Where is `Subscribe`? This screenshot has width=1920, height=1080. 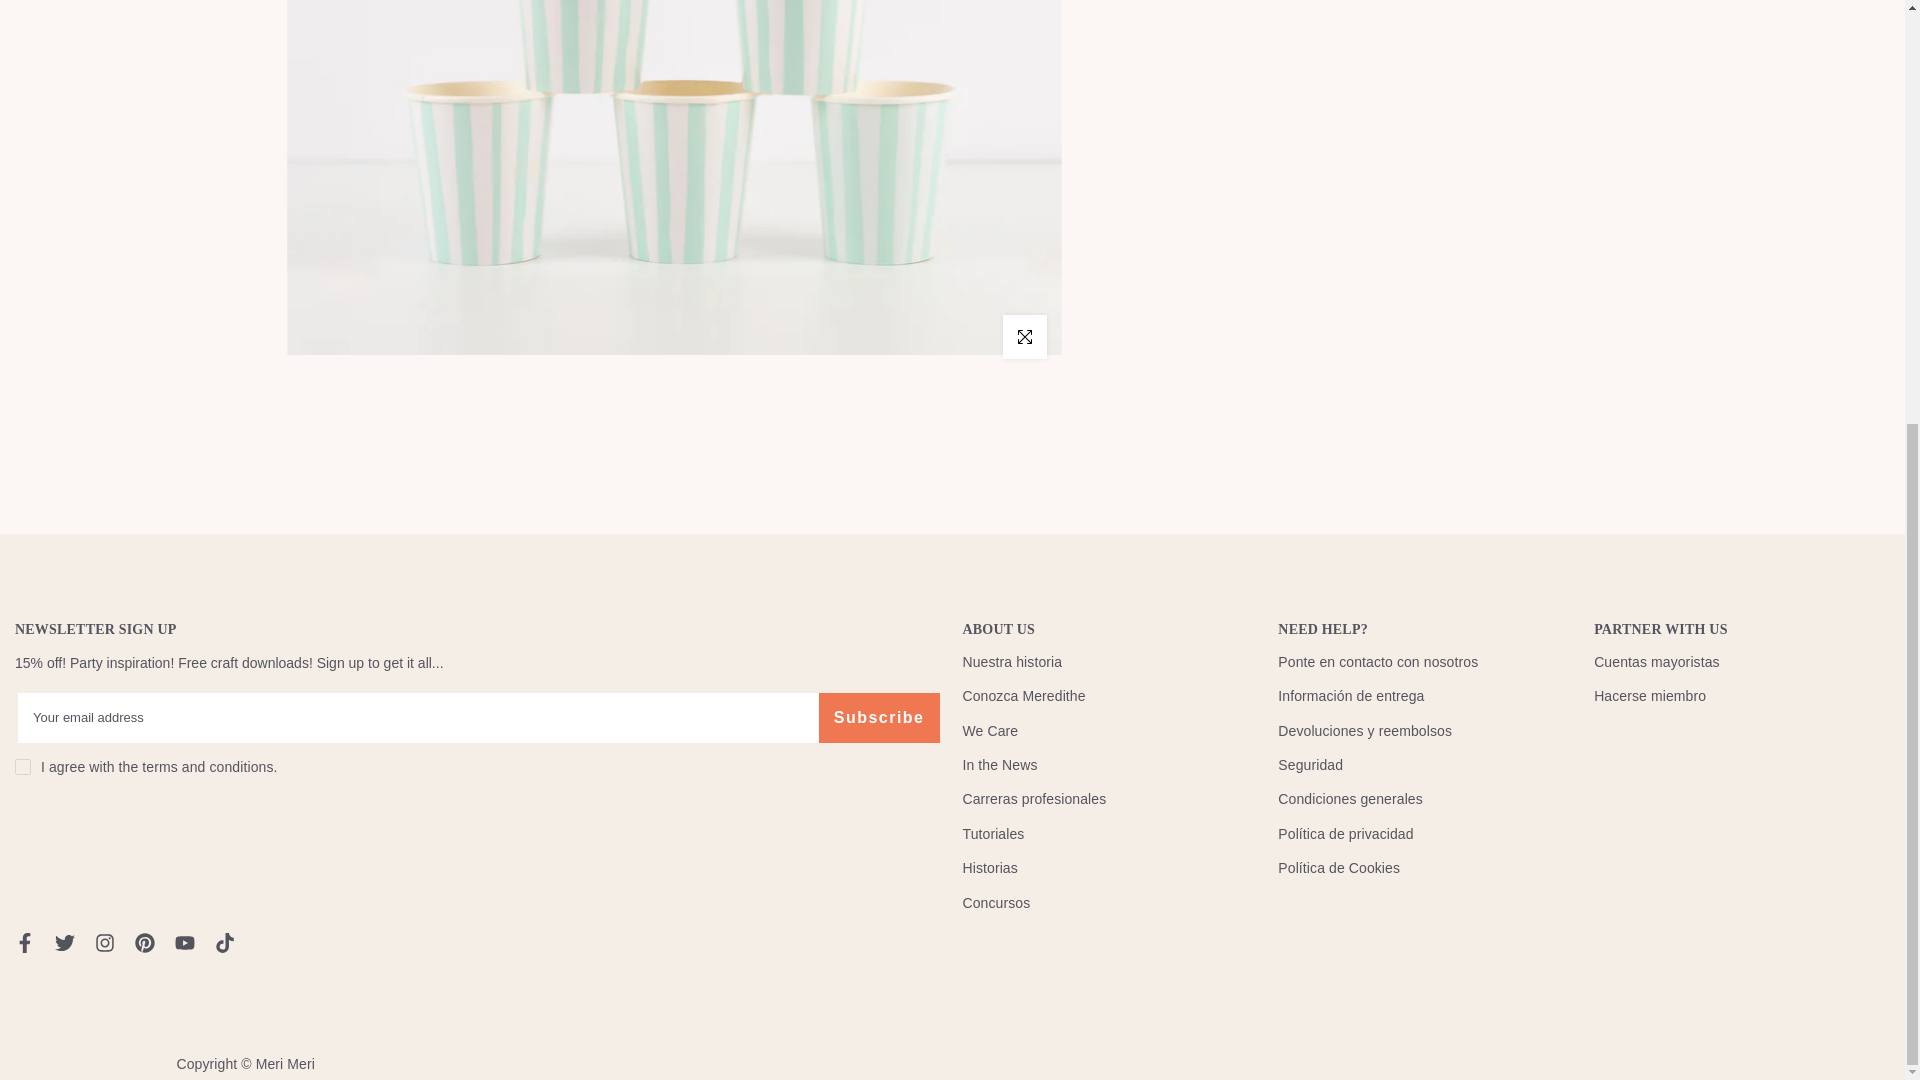
Subscribe is located at coordinates (880, 718).